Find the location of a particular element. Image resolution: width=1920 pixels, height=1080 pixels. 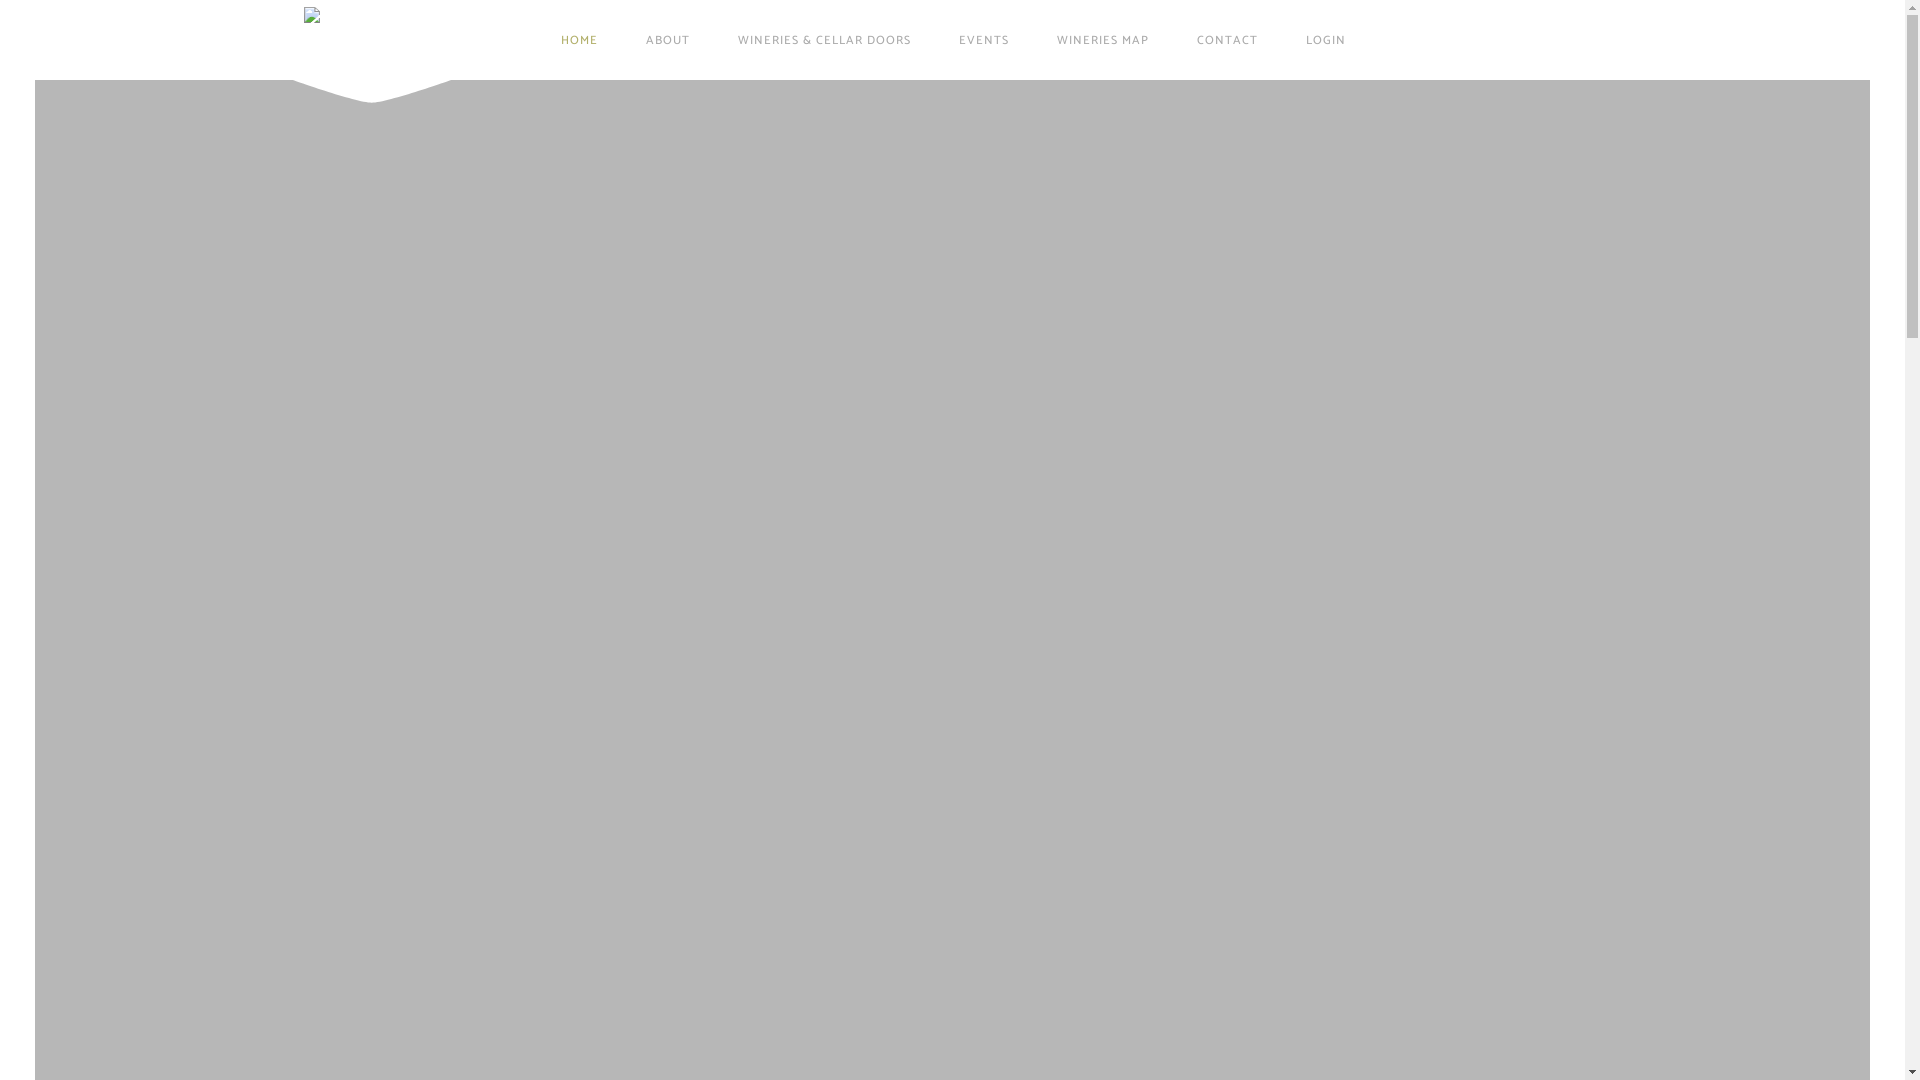

EVENTS is located at coordinates (984, 40).